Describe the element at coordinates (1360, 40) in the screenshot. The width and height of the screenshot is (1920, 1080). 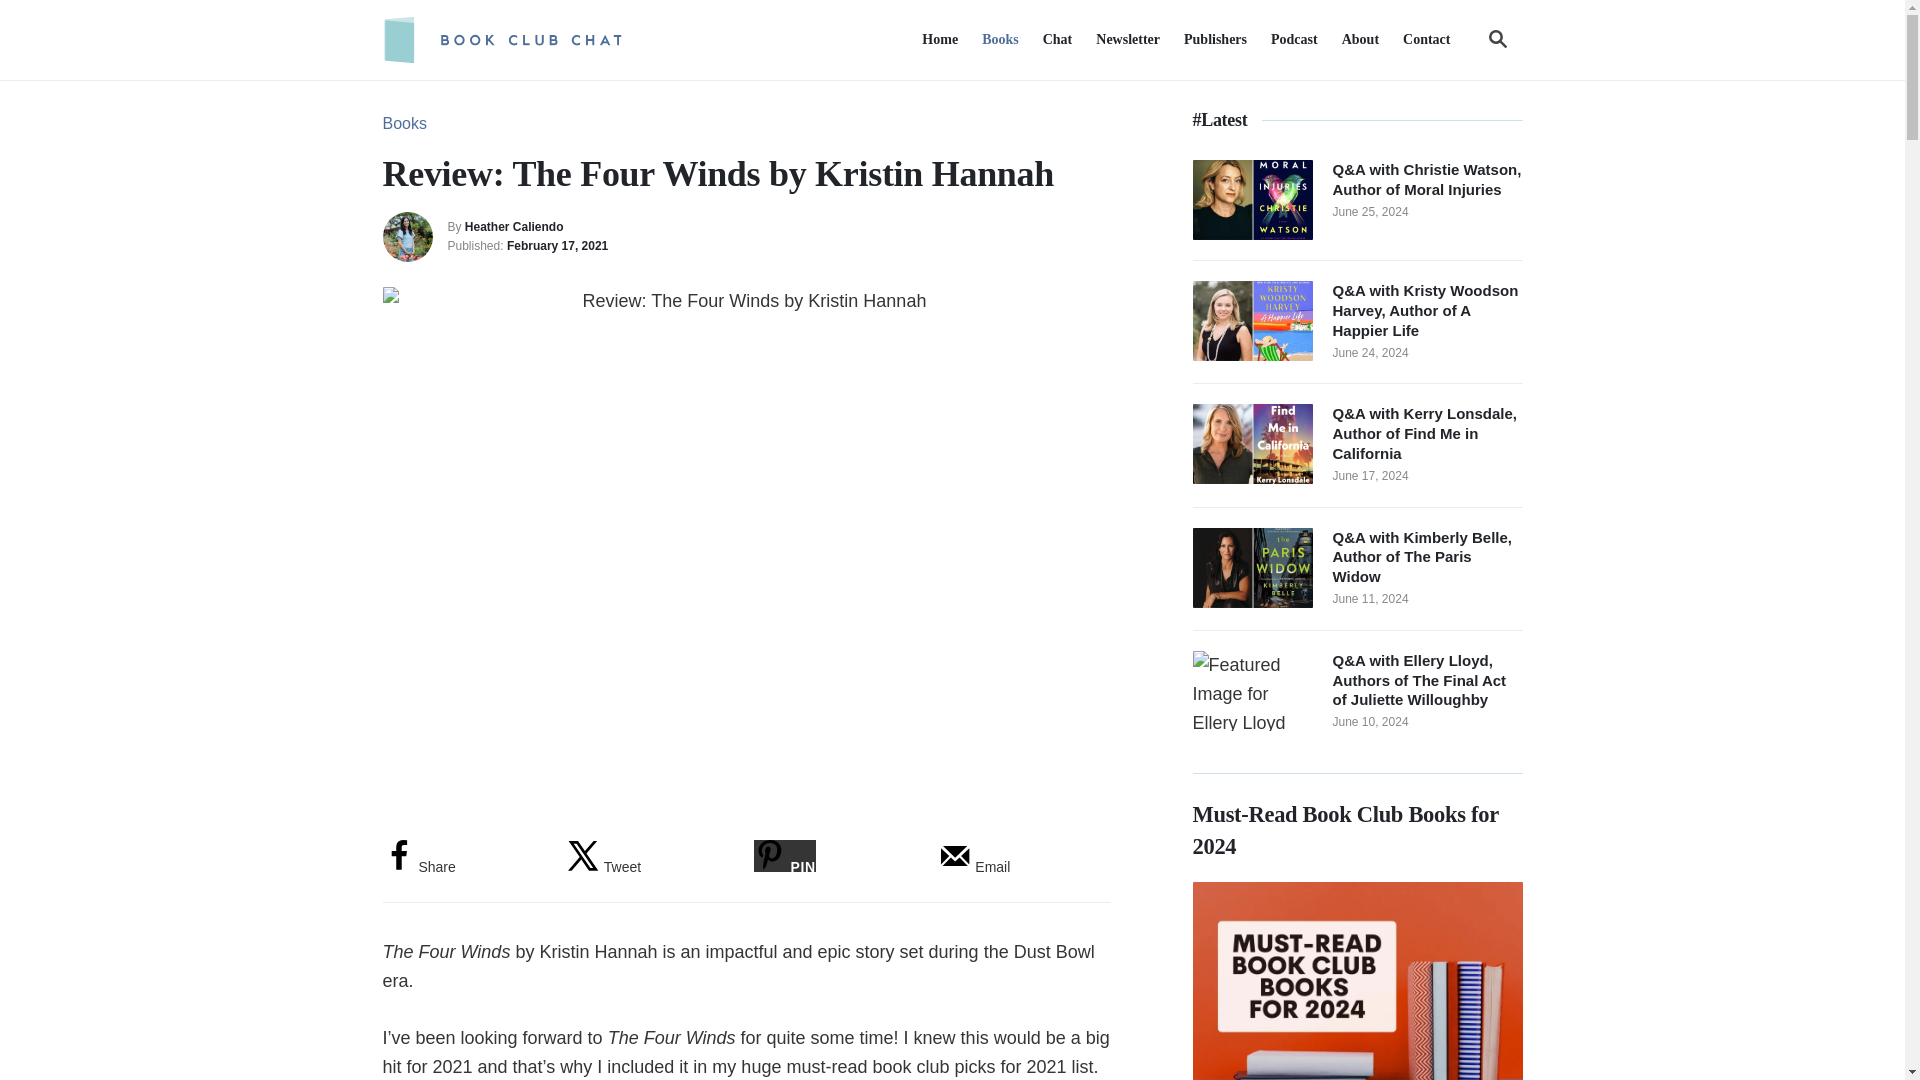
I see `About` at that location.